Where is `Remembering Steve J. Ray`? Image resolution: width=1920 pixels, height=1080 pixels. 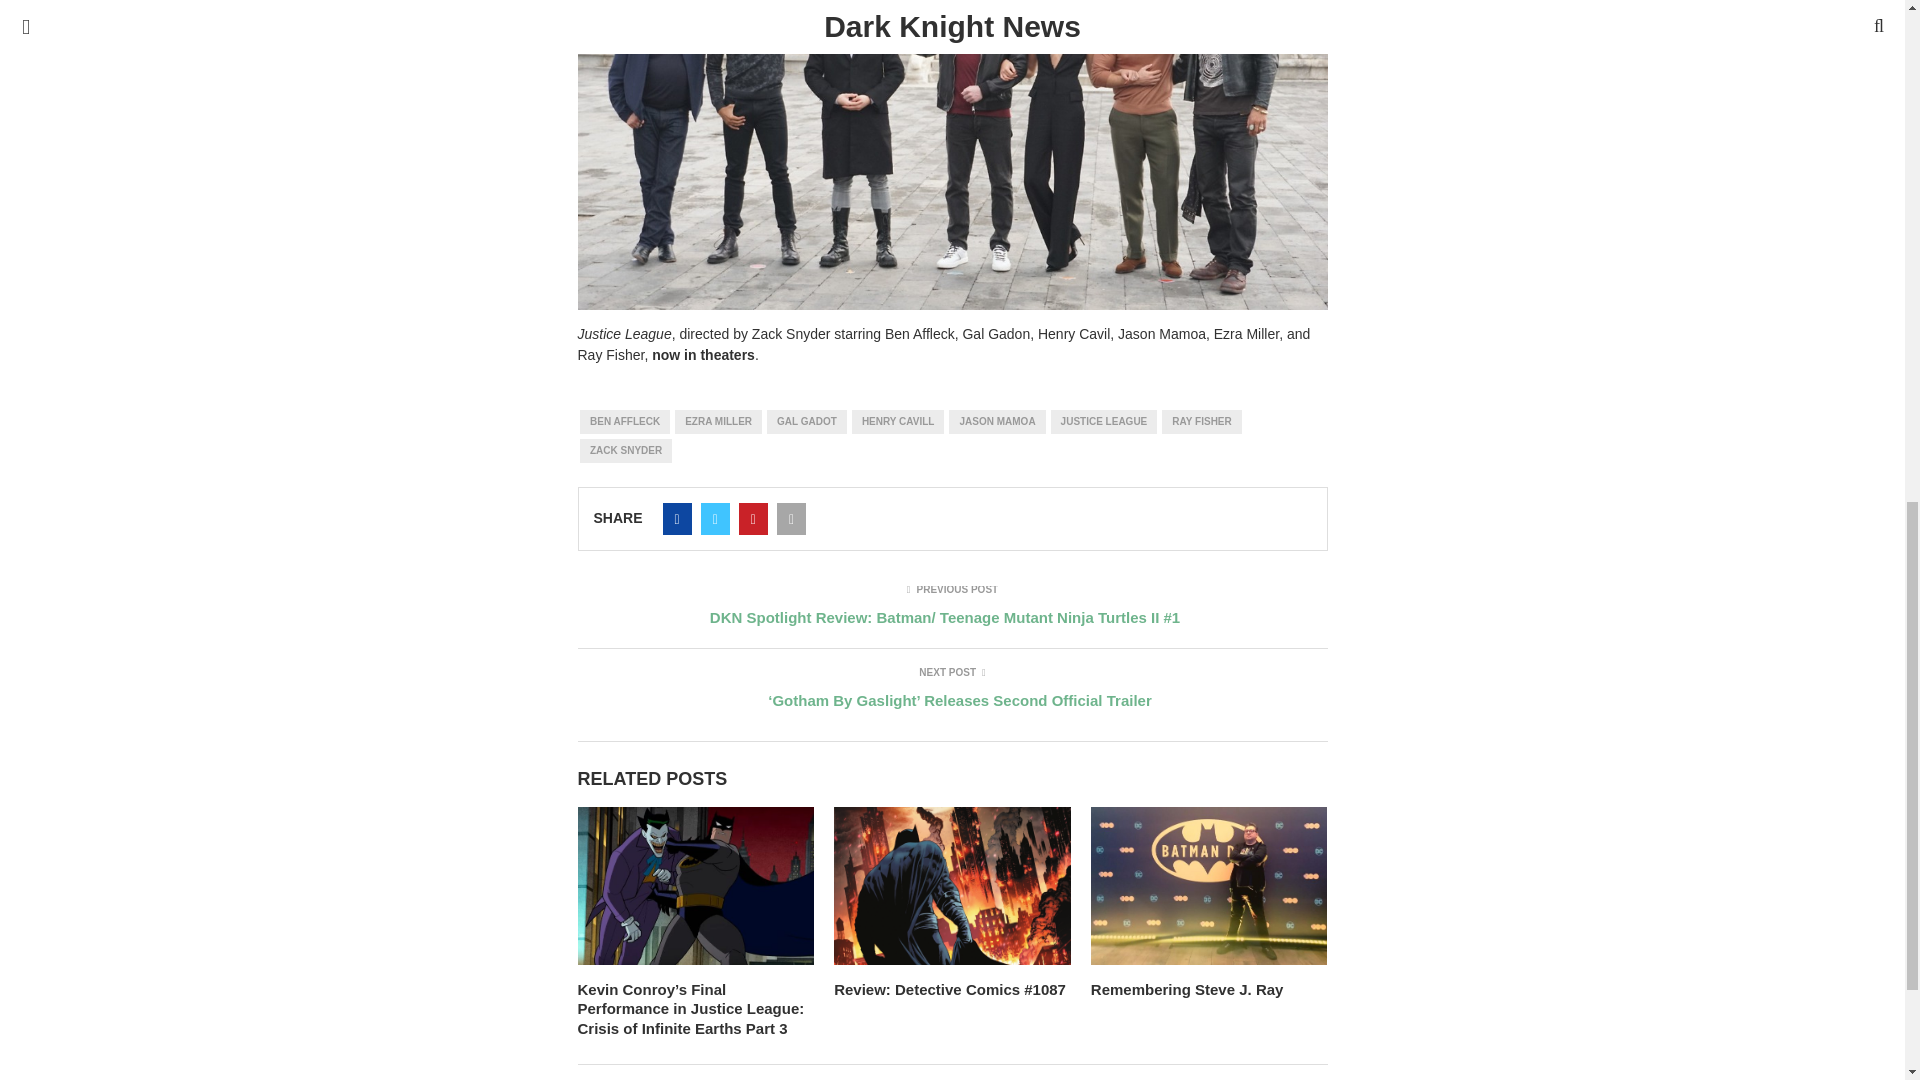
Remembering Steve J. Ray is located at coordinates (1187, 988).